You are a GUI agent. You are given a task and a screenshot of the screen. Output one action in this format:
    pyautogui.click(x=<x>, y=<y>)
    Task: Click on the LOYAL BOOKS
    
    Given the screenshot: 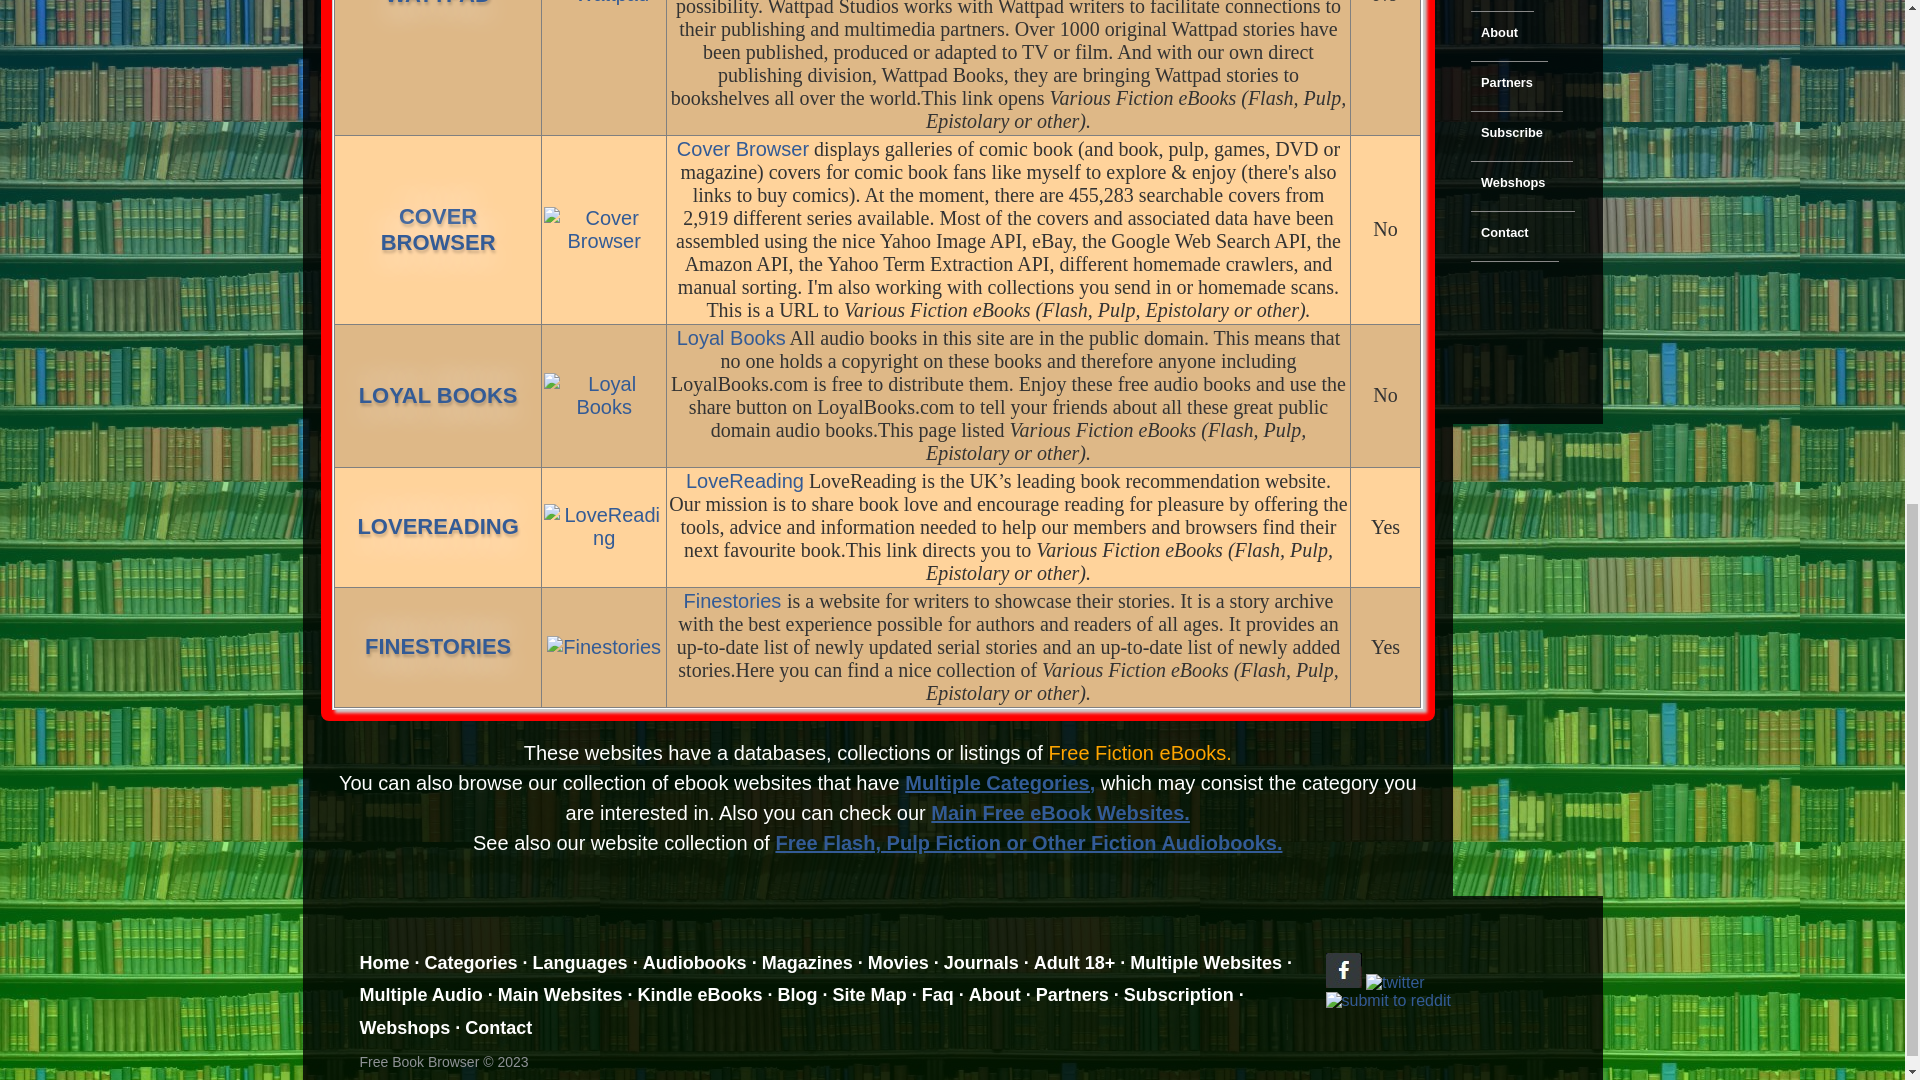 What is the action you would take?
    pyautogui.click(x=438, y=396)
    